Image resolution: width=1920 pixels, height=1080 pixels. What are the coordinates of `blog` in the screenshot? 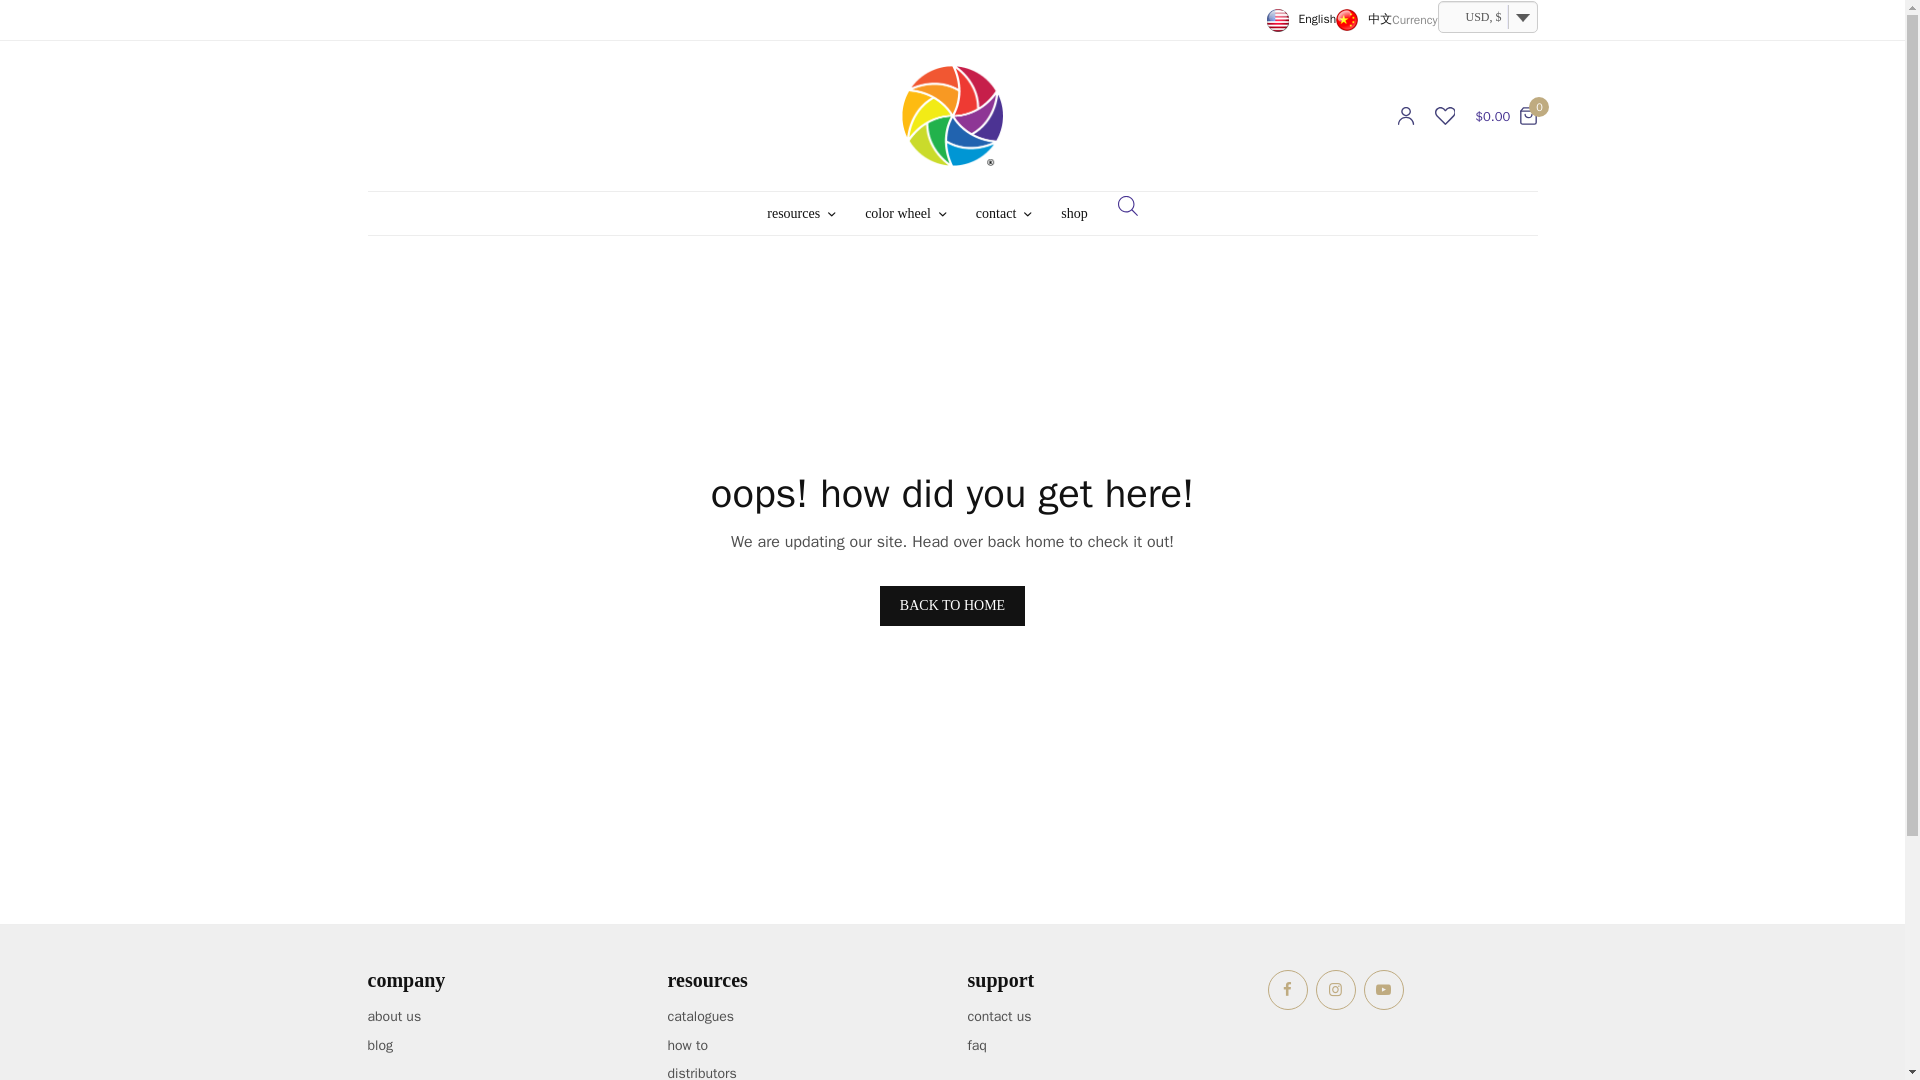 It's located at (380, 1045).